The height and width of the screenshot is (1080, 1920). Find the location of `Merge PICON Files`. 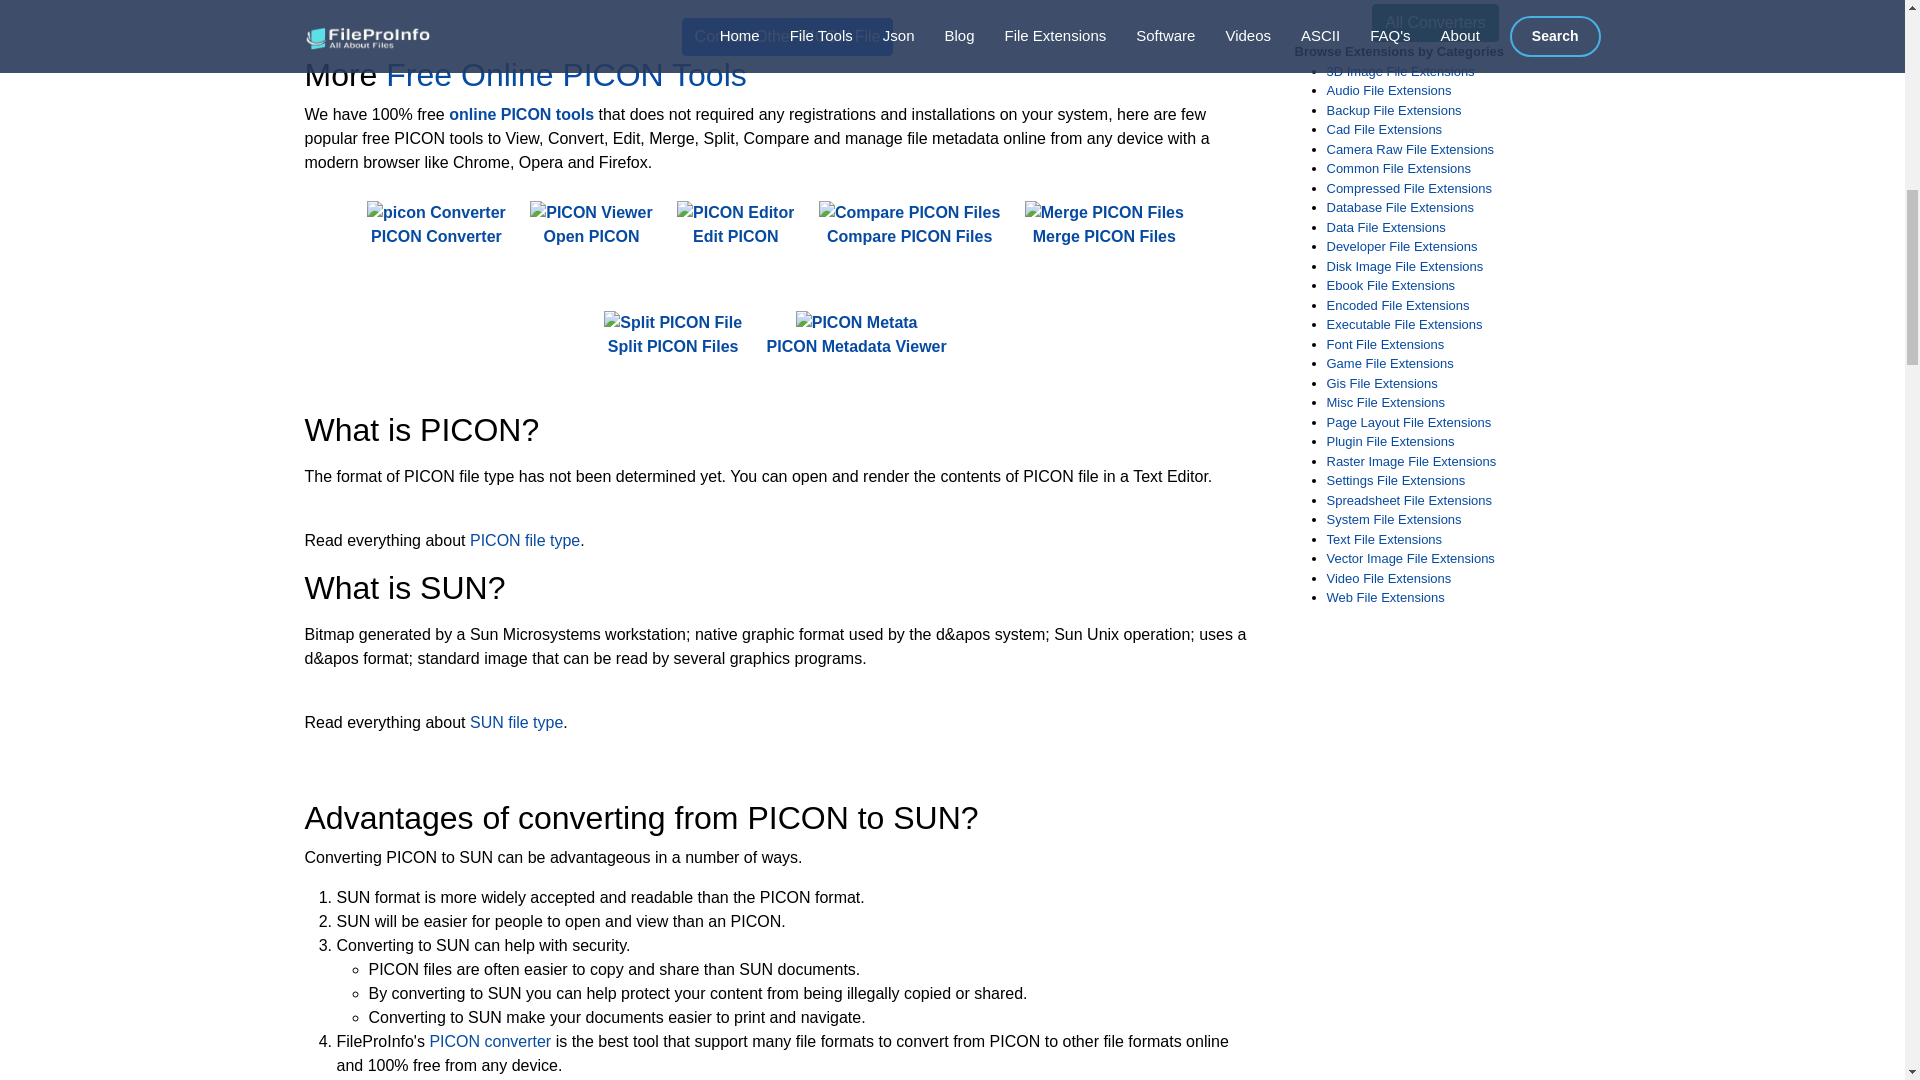

Merge PICON Files is located at coordinates (1104, 225).